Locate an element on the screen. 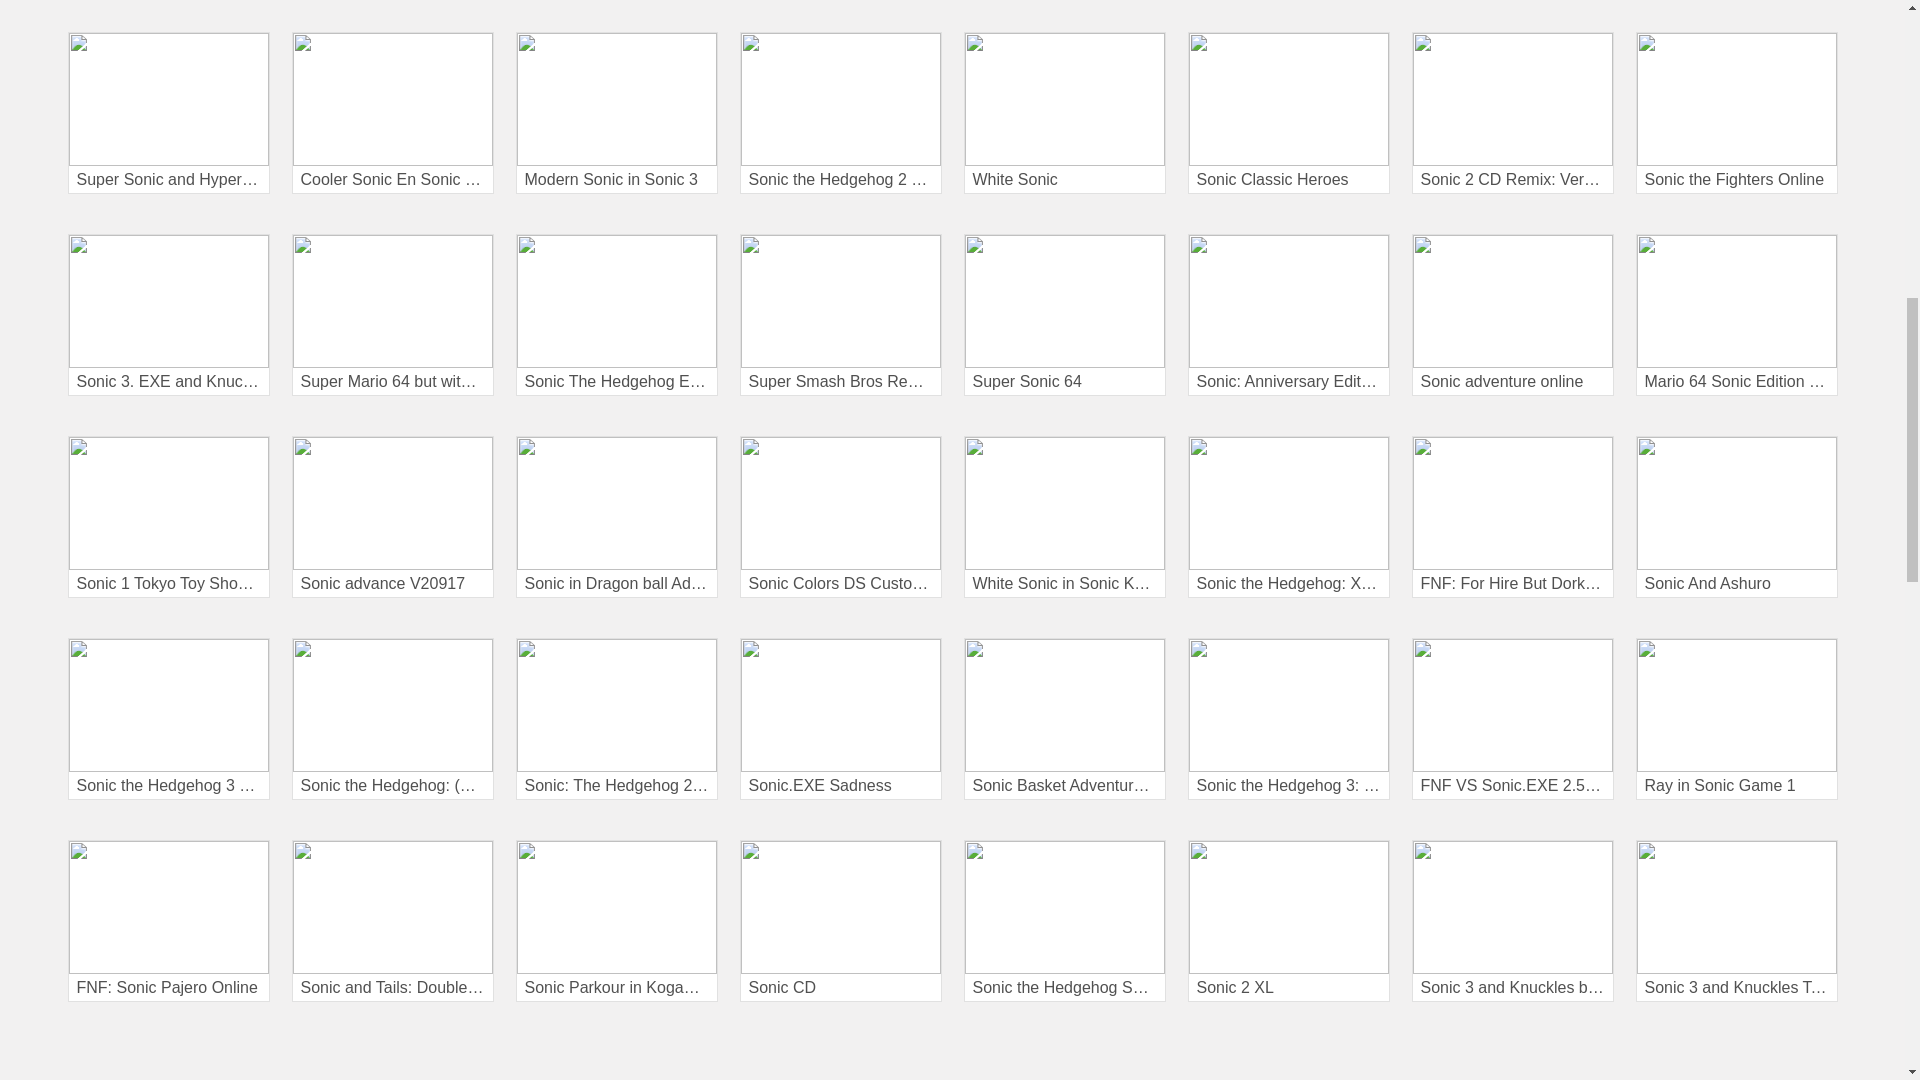  Sonic the Hedgehog 2 Encore Mode is located at coordinates (840, 113).